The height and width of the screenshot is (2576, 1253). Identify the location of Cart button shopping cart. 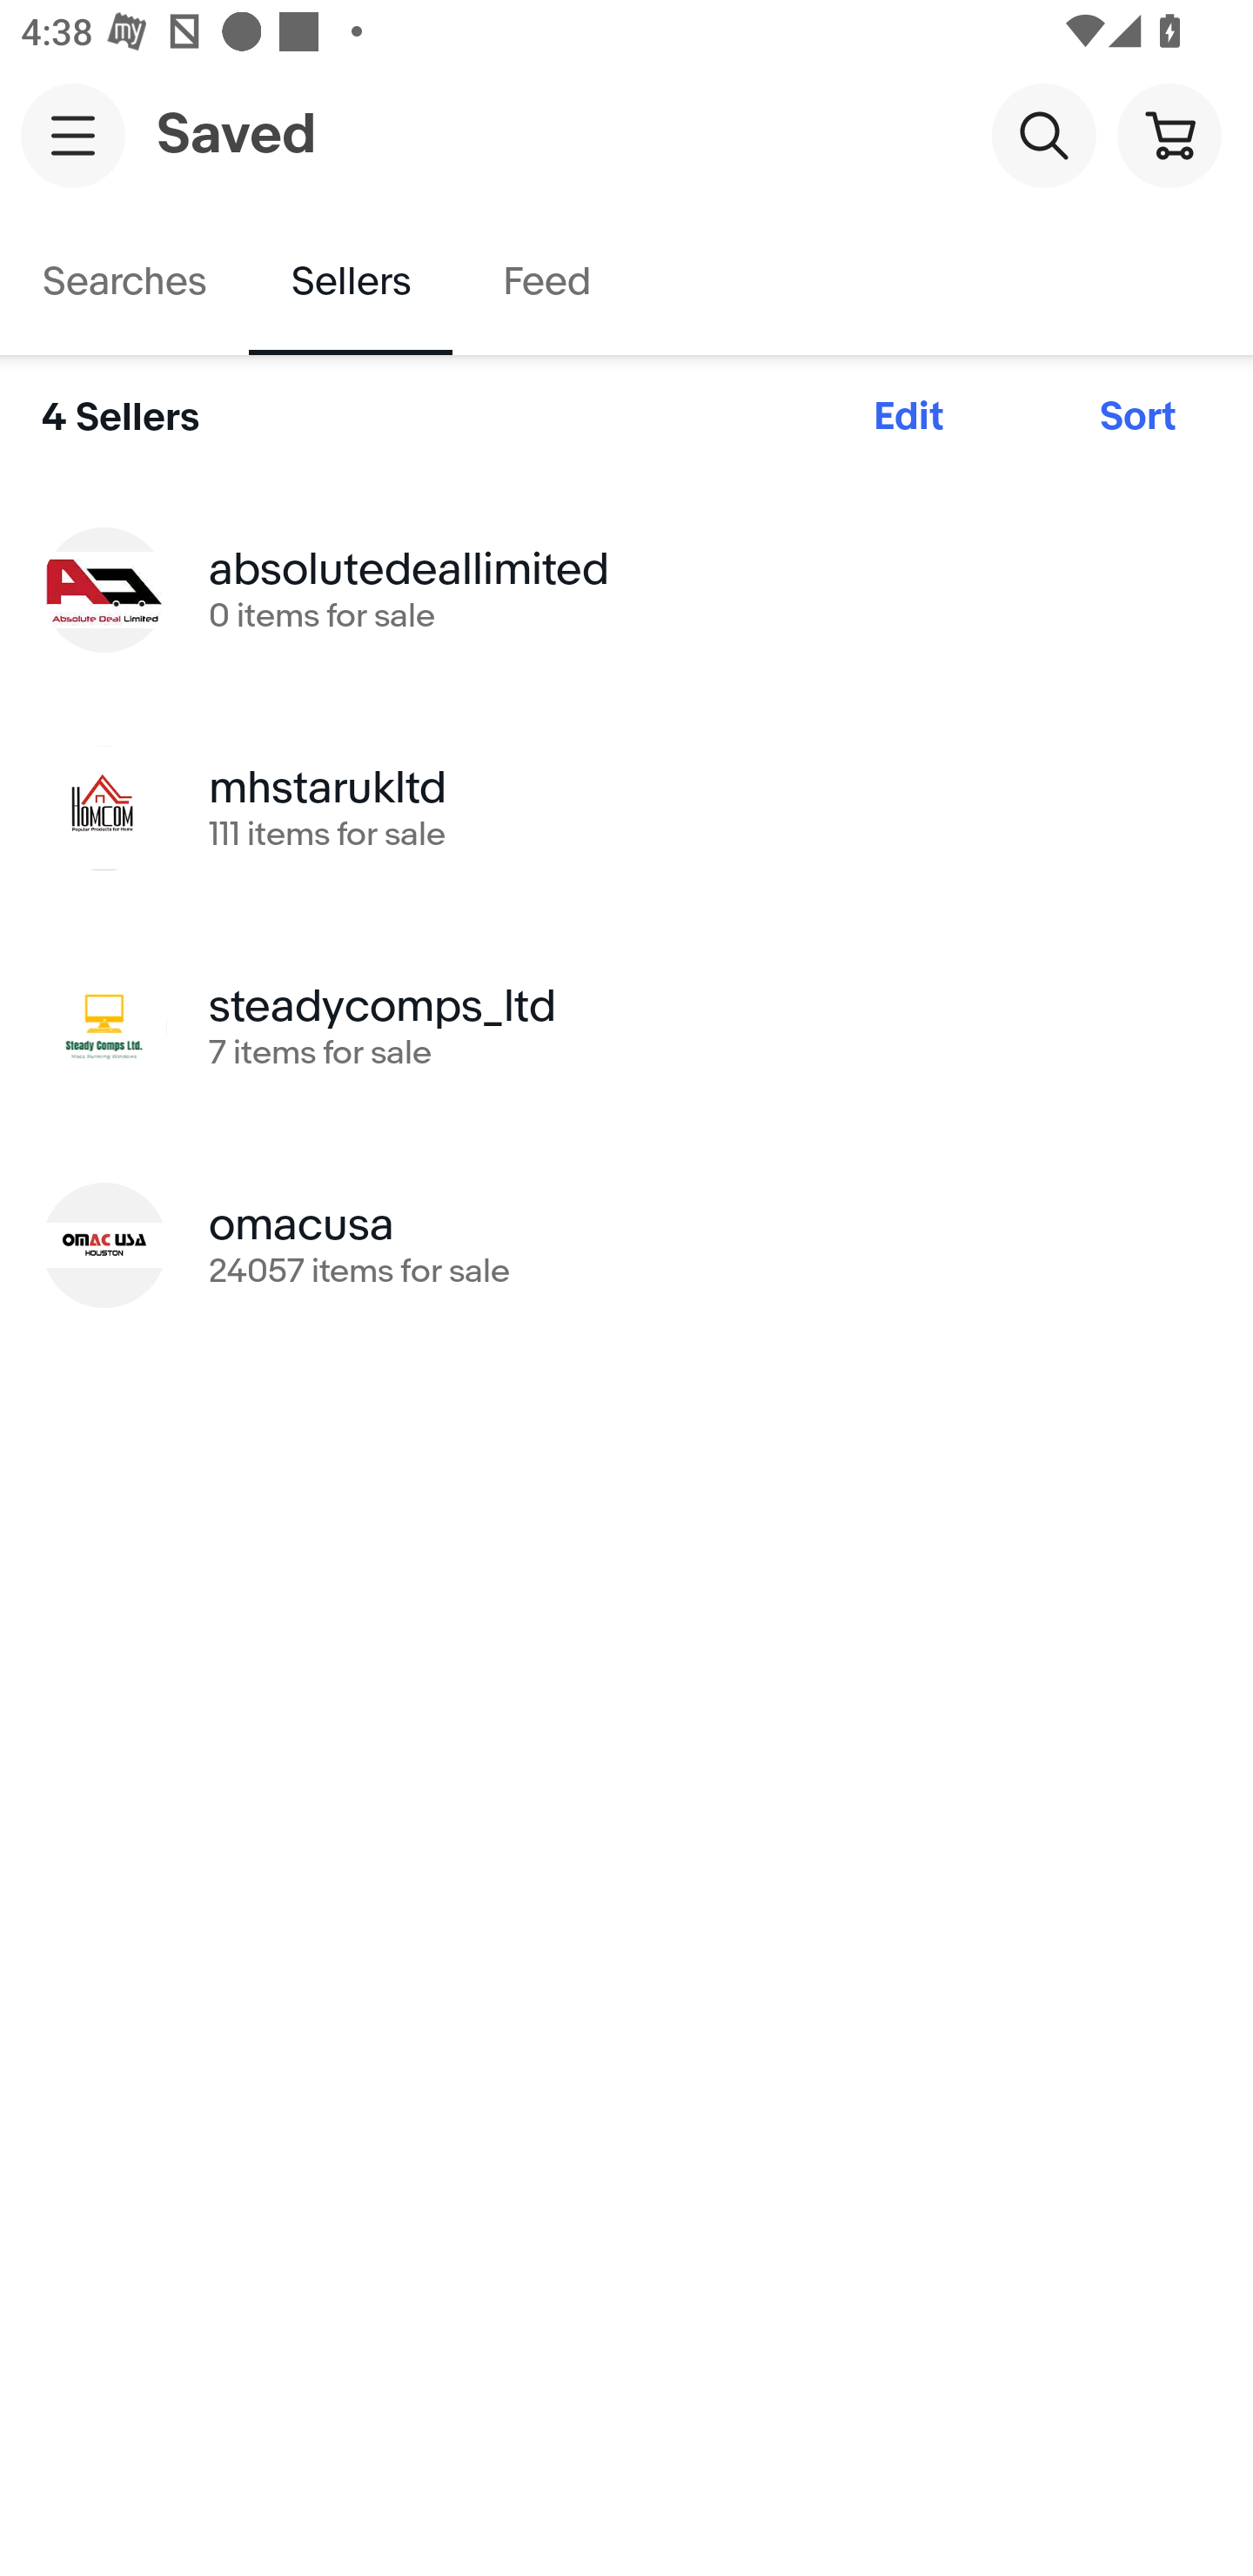
(1169, 134).